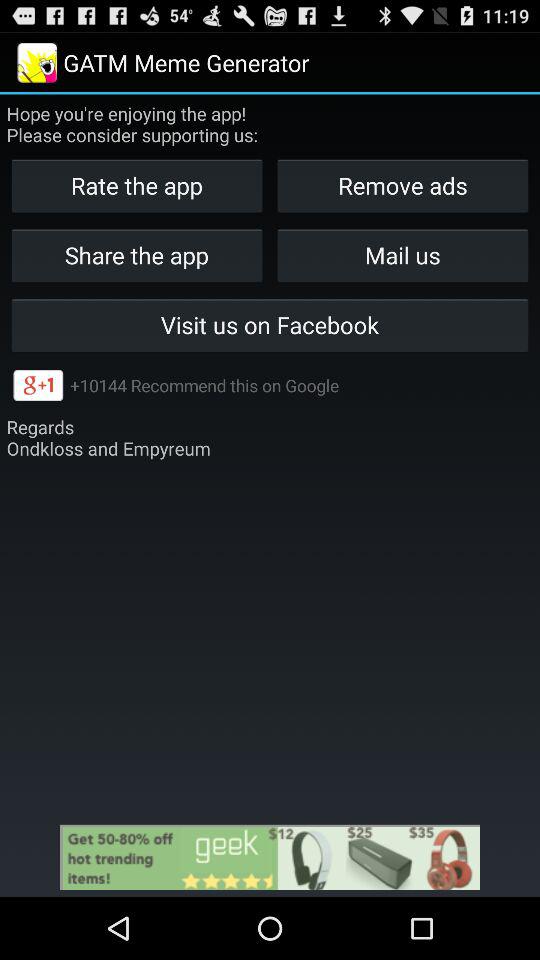 The image size is (540, 960). Describe the element at coordinates (402, 186) in the screenshot. I see `turn off icon to the right of the rate the app` at that location.